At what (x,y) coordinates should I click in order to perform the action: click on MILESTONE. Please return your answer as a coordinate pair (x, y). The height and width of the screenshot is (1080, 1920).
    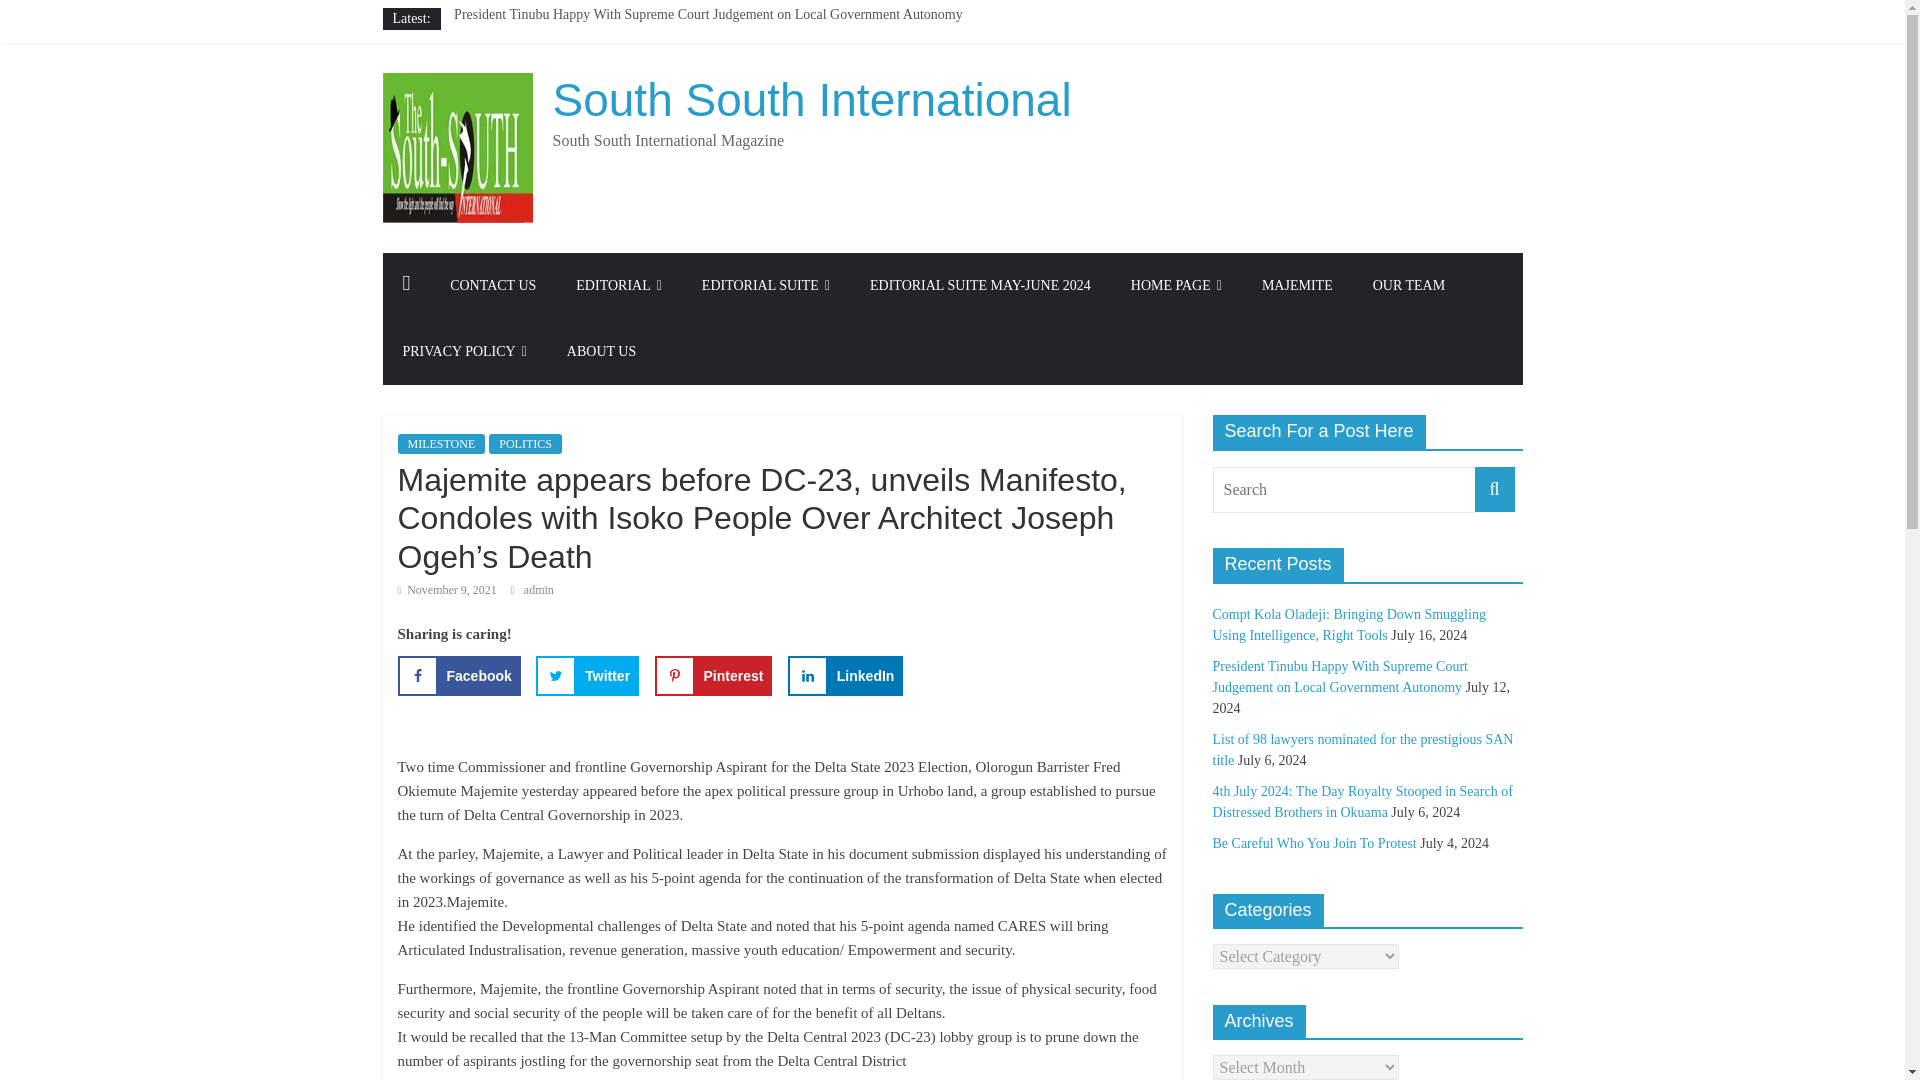
    Looking at the image, I should click on (441, 444).